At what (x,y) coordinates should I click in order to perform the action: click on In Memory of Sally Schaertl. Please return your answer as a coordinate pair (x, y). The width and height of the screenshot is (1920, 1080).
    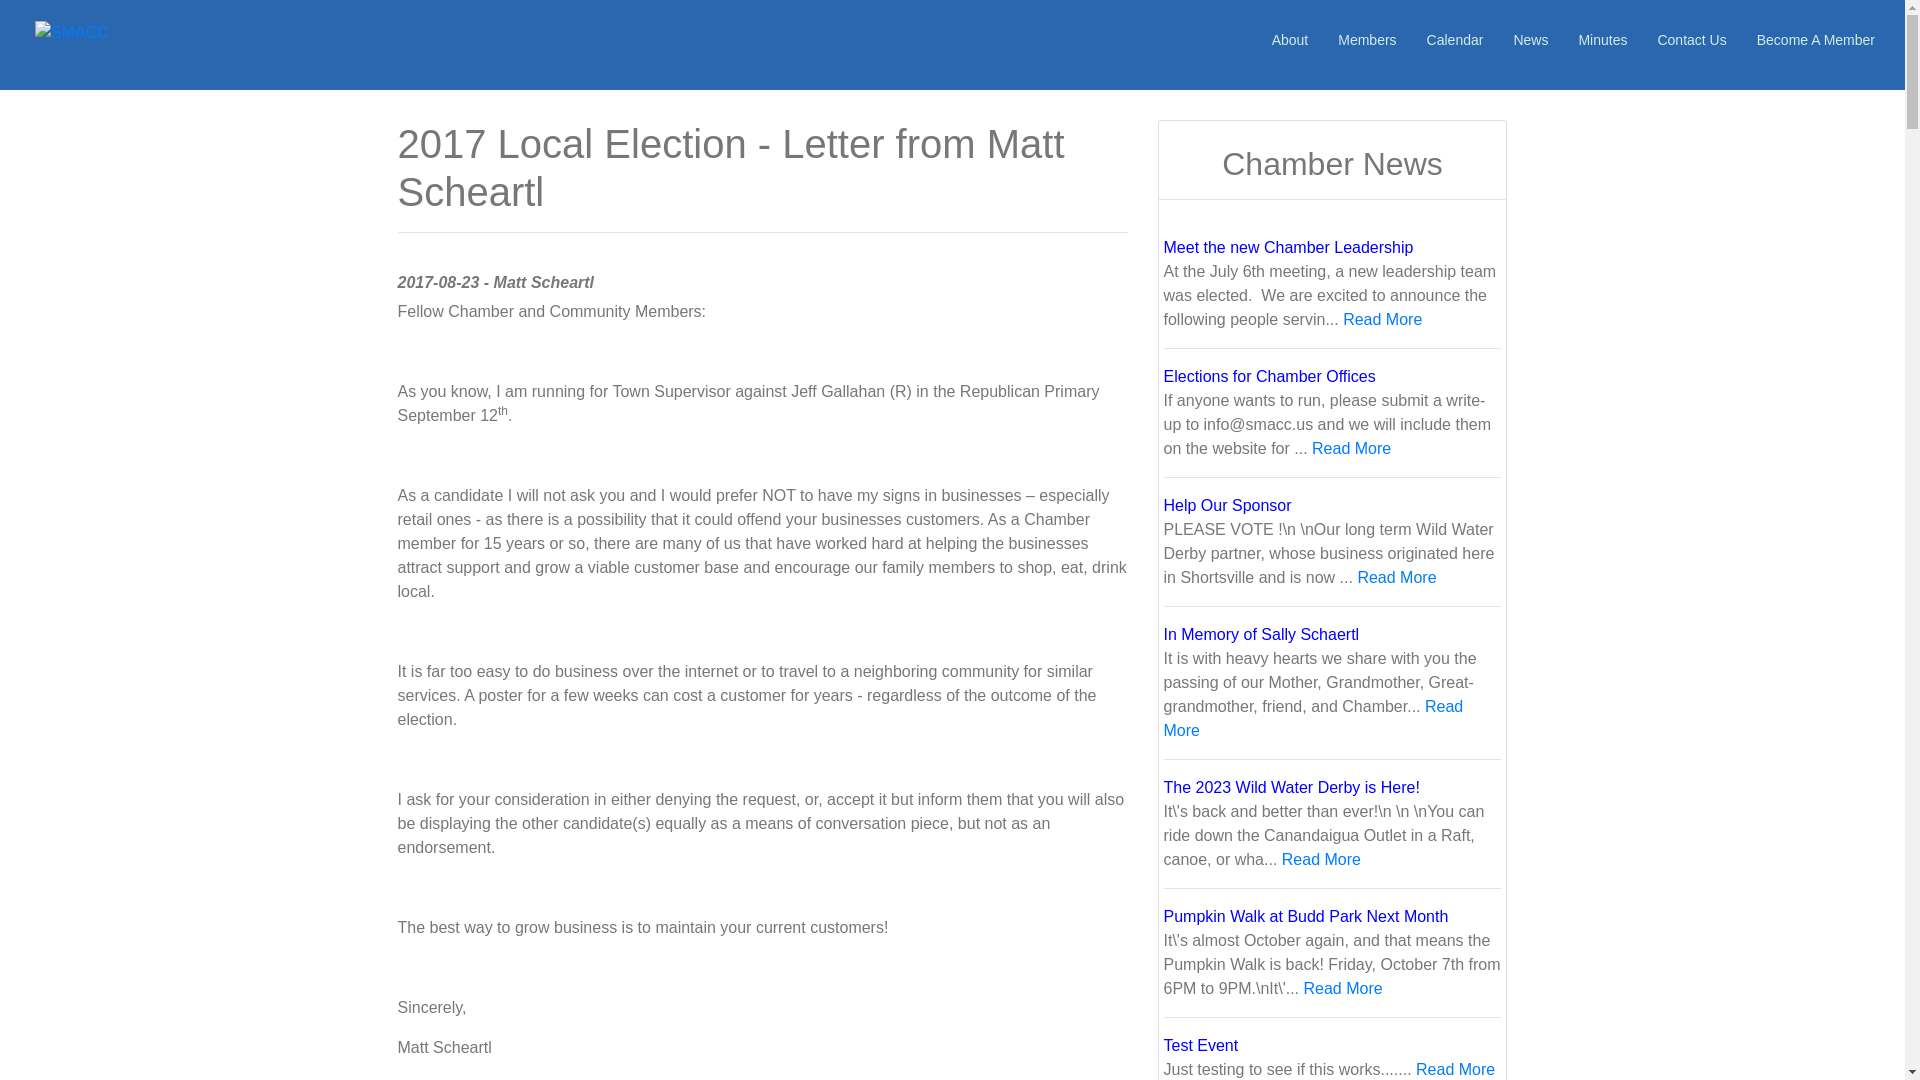
    Looking at the image, I should click on (1261, 634).